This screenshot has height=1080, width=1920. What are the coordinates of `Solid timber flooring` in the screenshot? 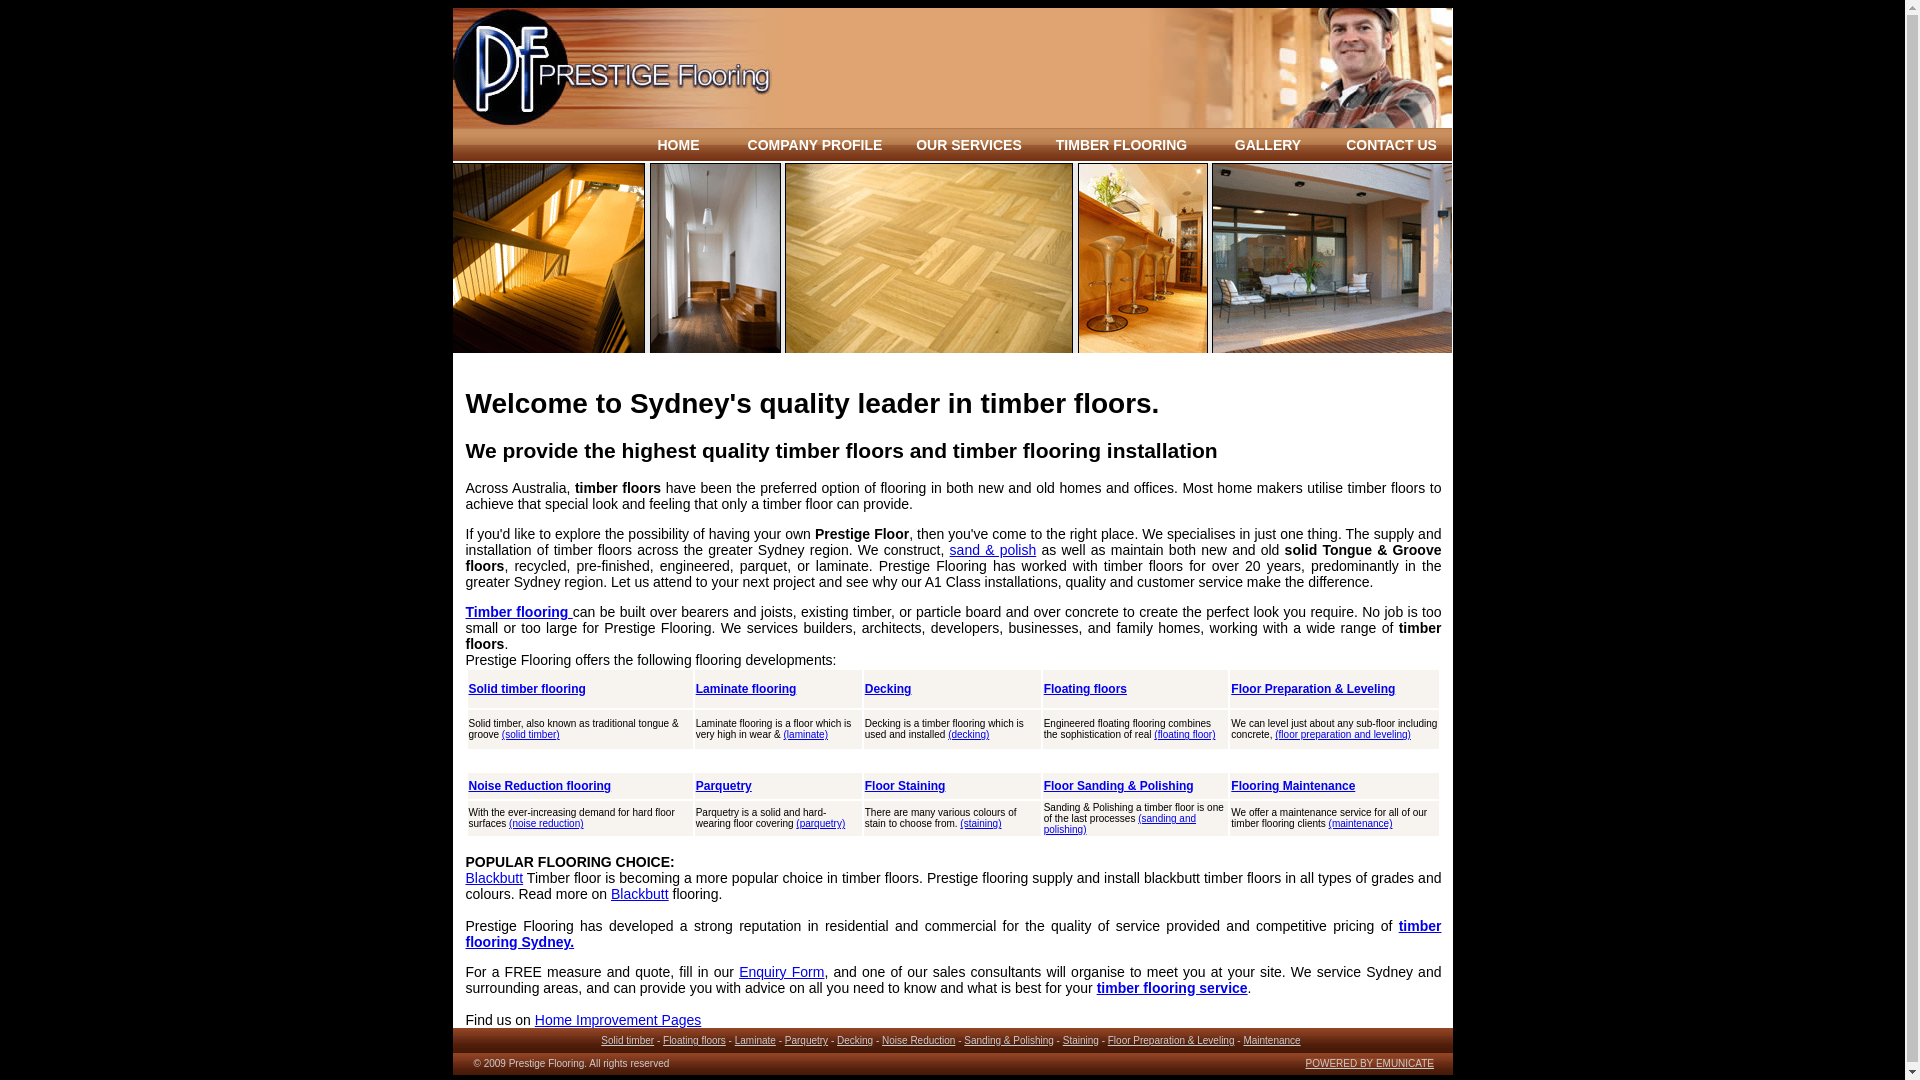 It's located at (526, 689).